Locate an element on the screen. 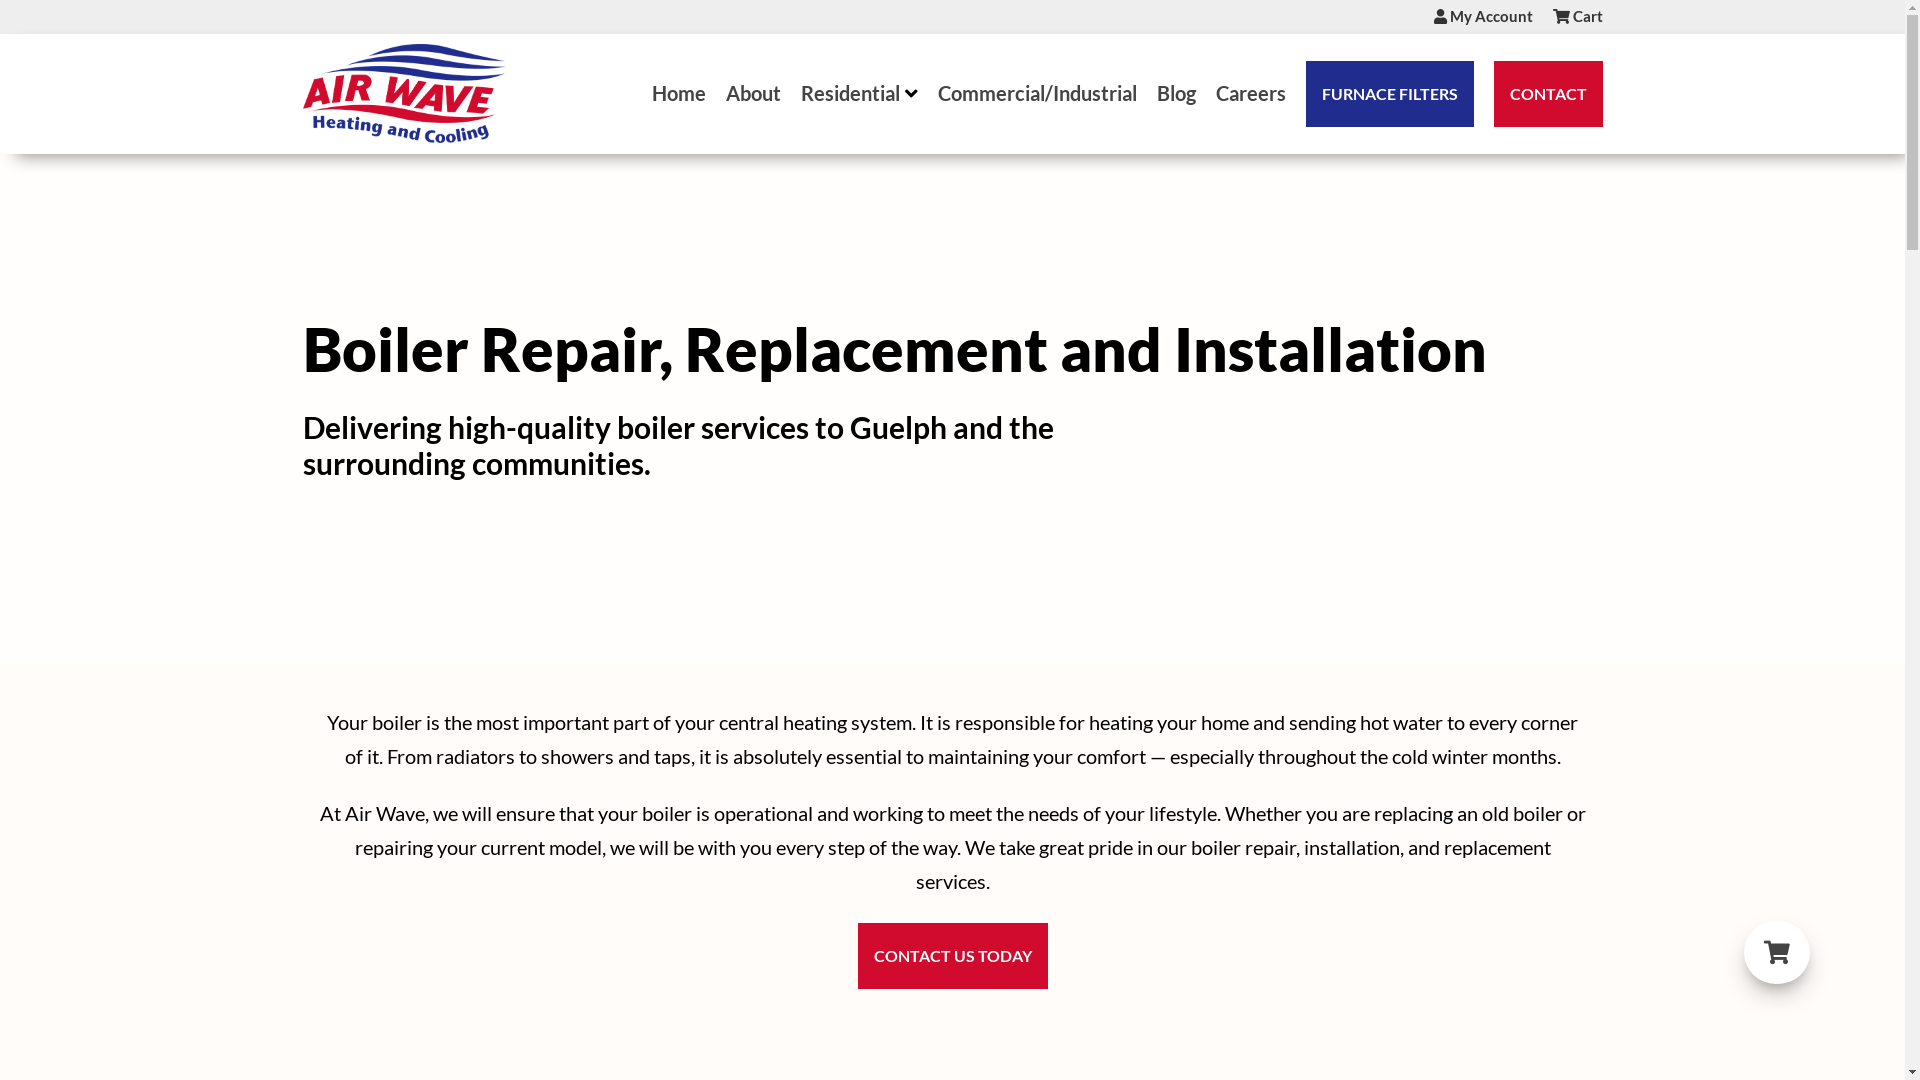 The image size is (1920, 1080). About is located at coordinates (754, 94).